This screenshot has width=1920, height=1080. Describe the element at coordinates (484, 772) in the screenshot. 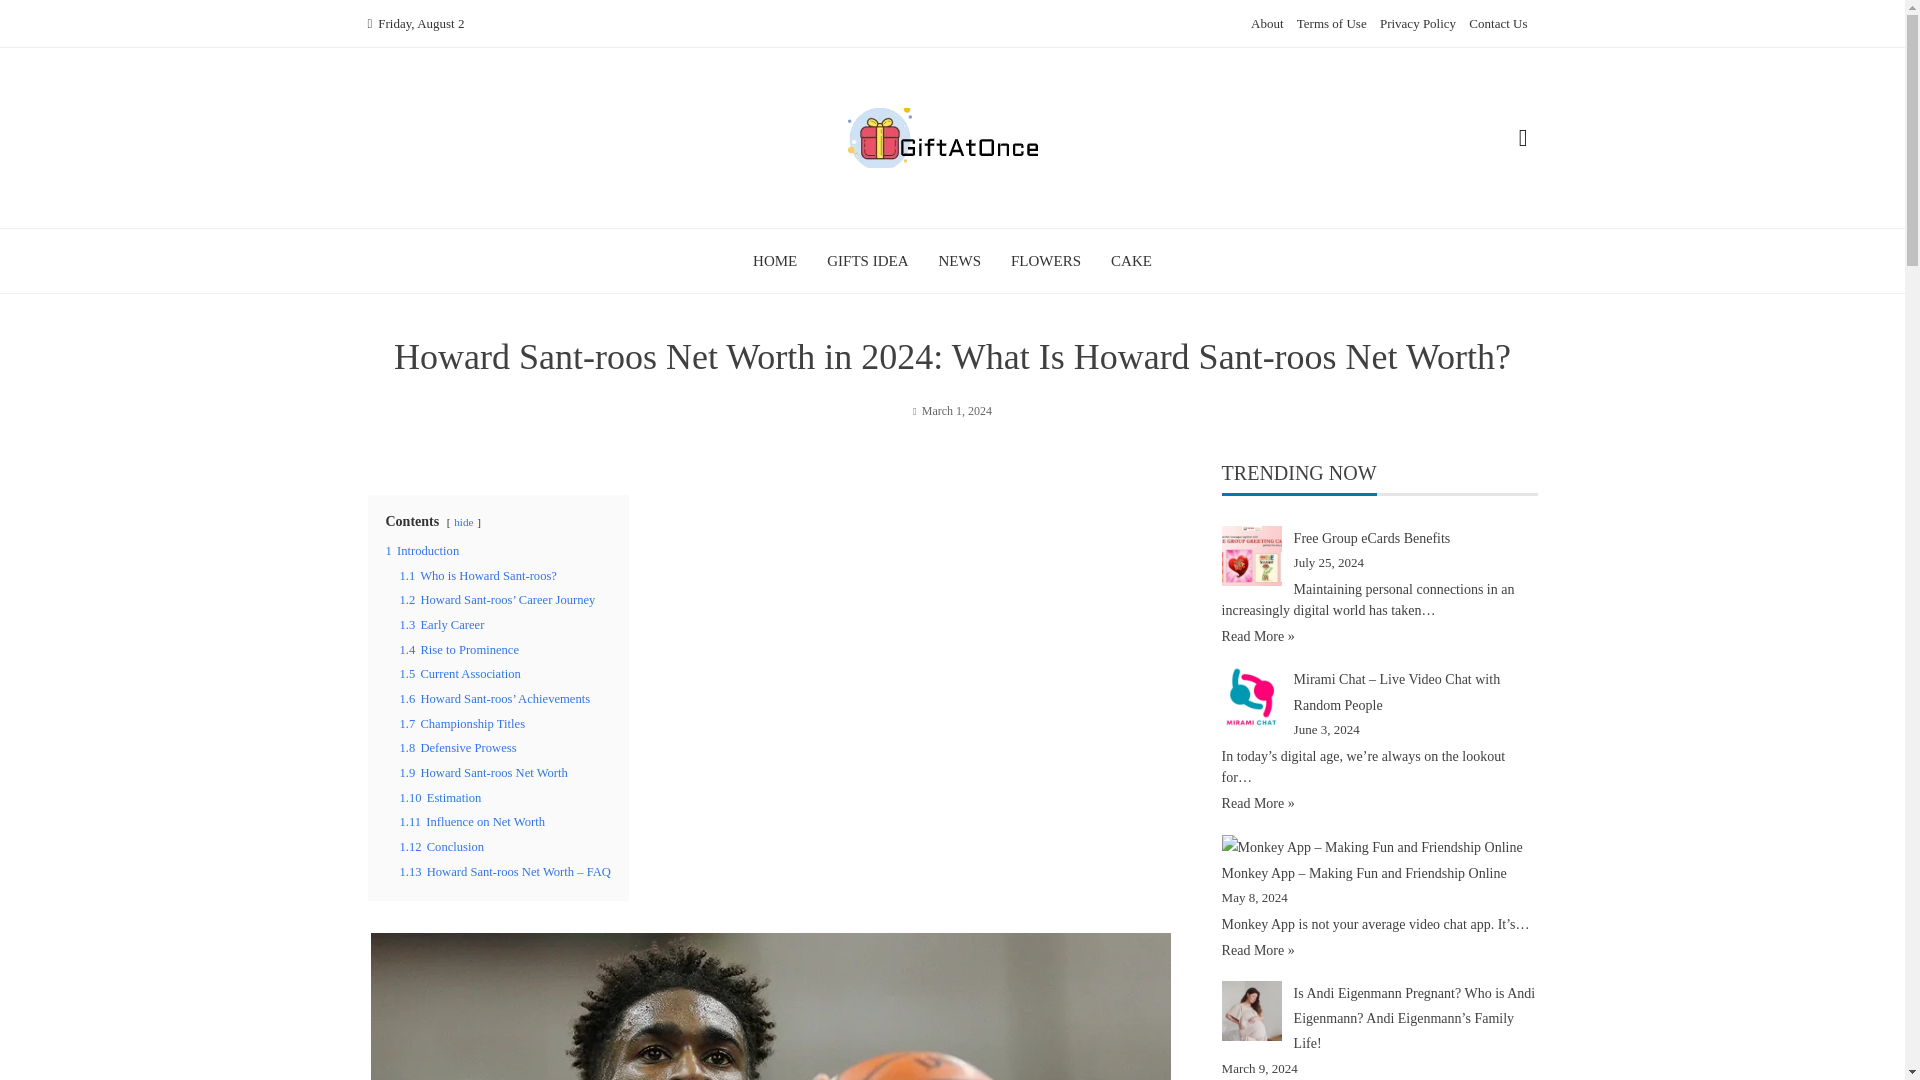

I see `1.9 Howard Sant-roos Net Worth` at that location.